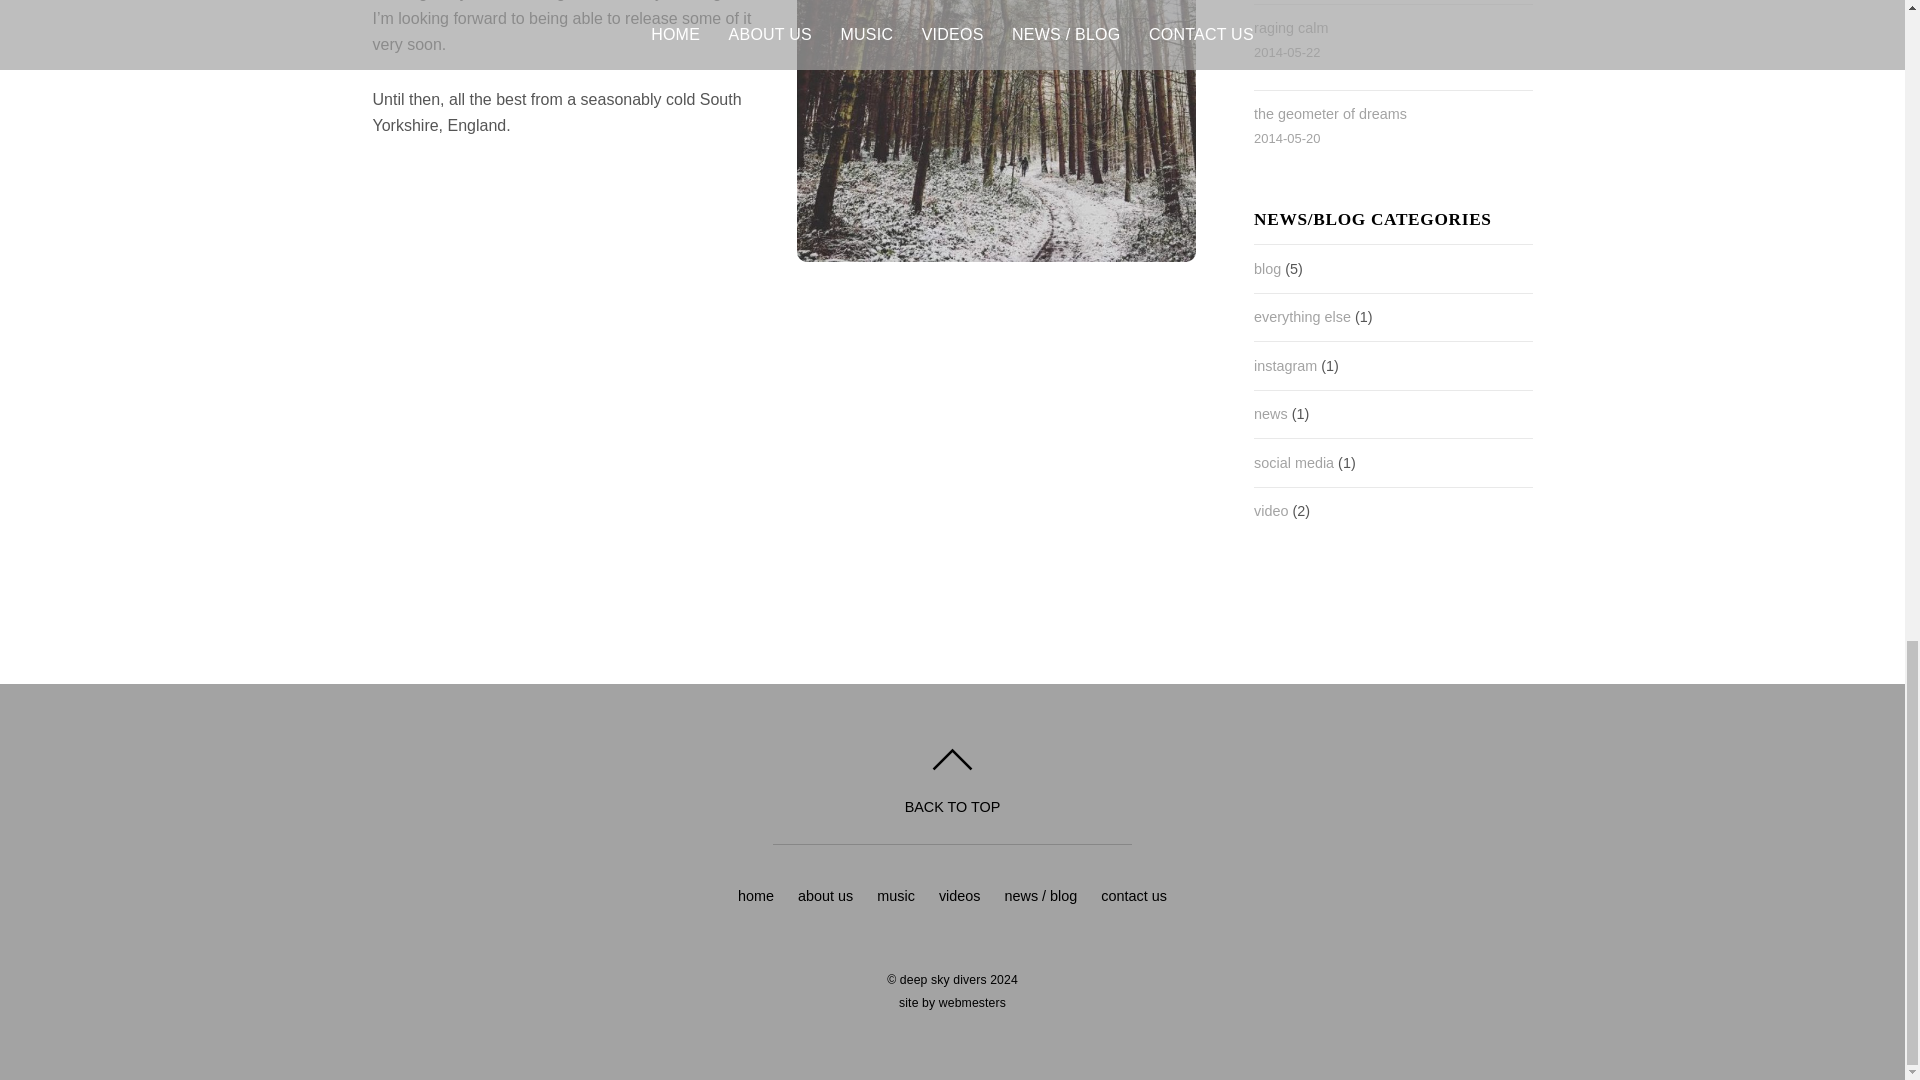 This screenshot has width=1920, height=1080. I want to click on music, so click(896, 895).